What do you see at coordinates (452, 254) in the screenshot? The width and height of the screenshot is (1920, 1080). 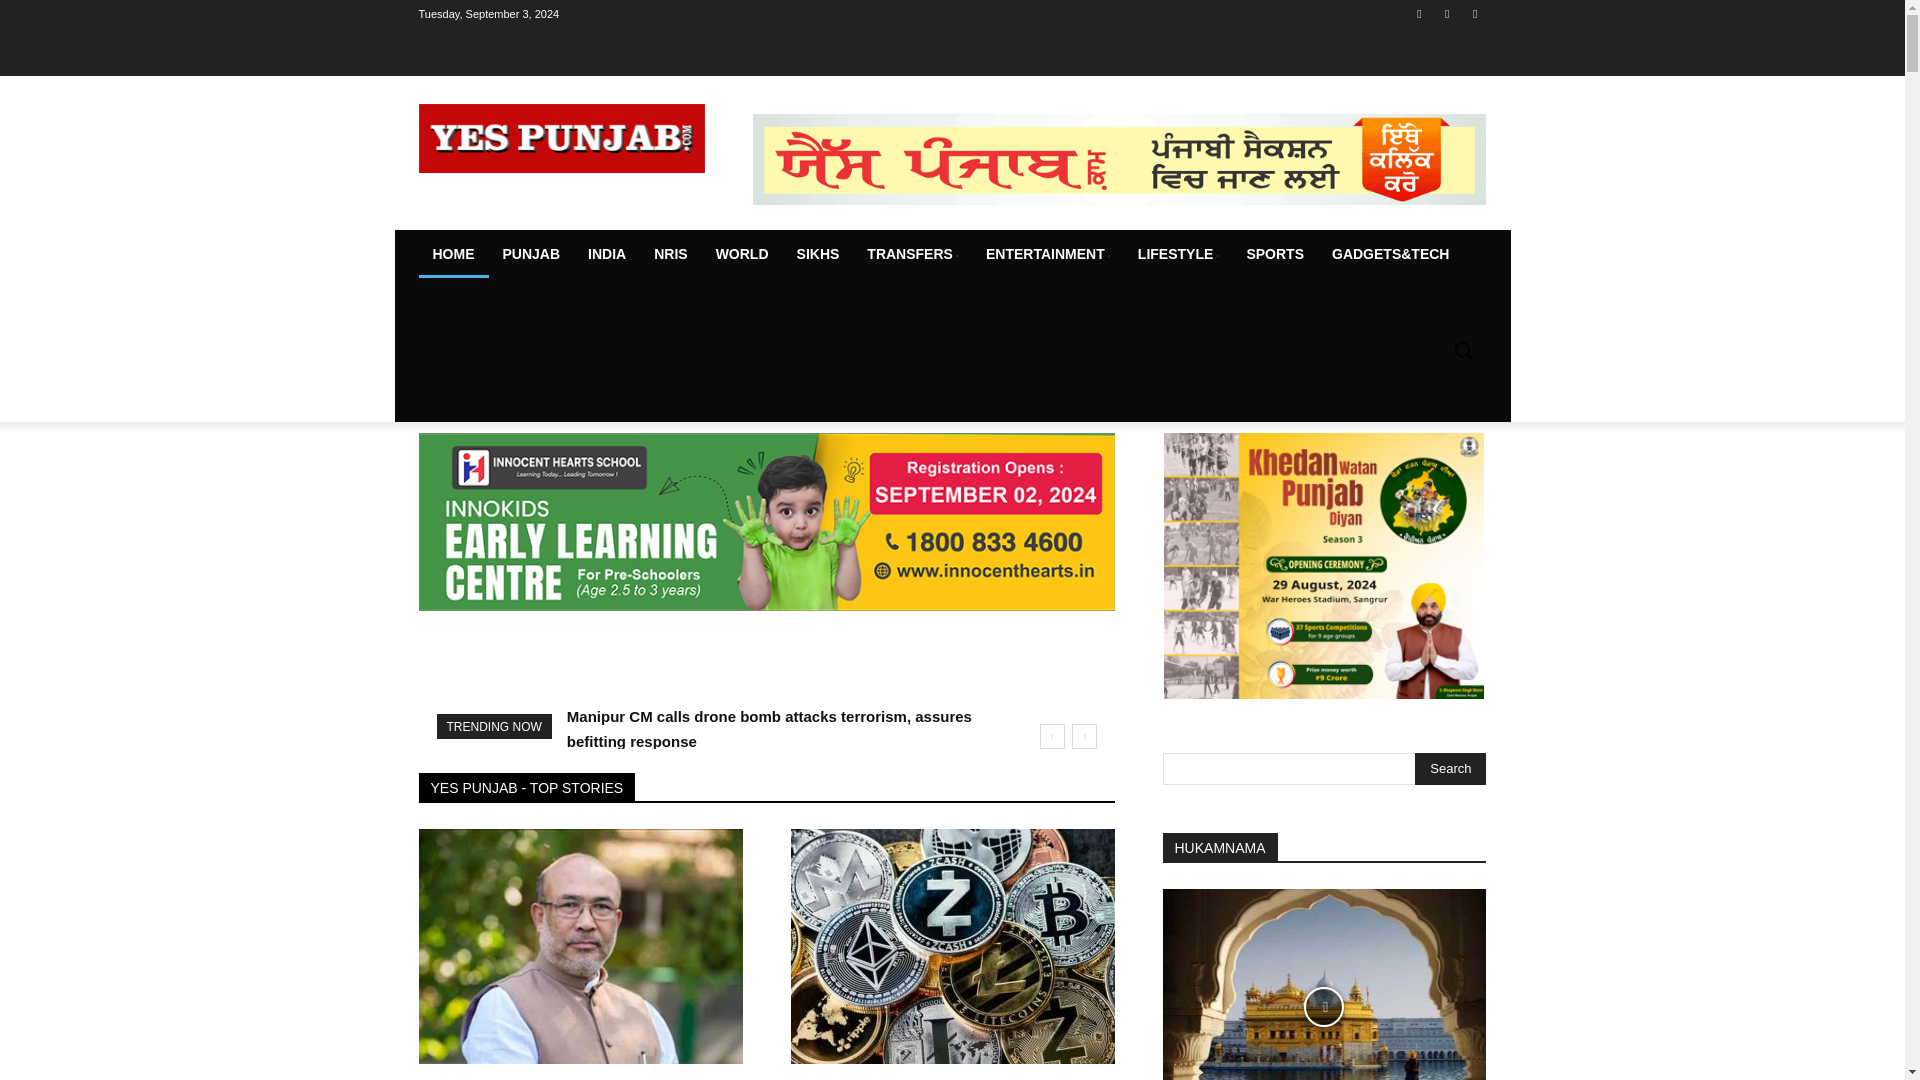 I see `HOME` at bounding box center [452, 254].